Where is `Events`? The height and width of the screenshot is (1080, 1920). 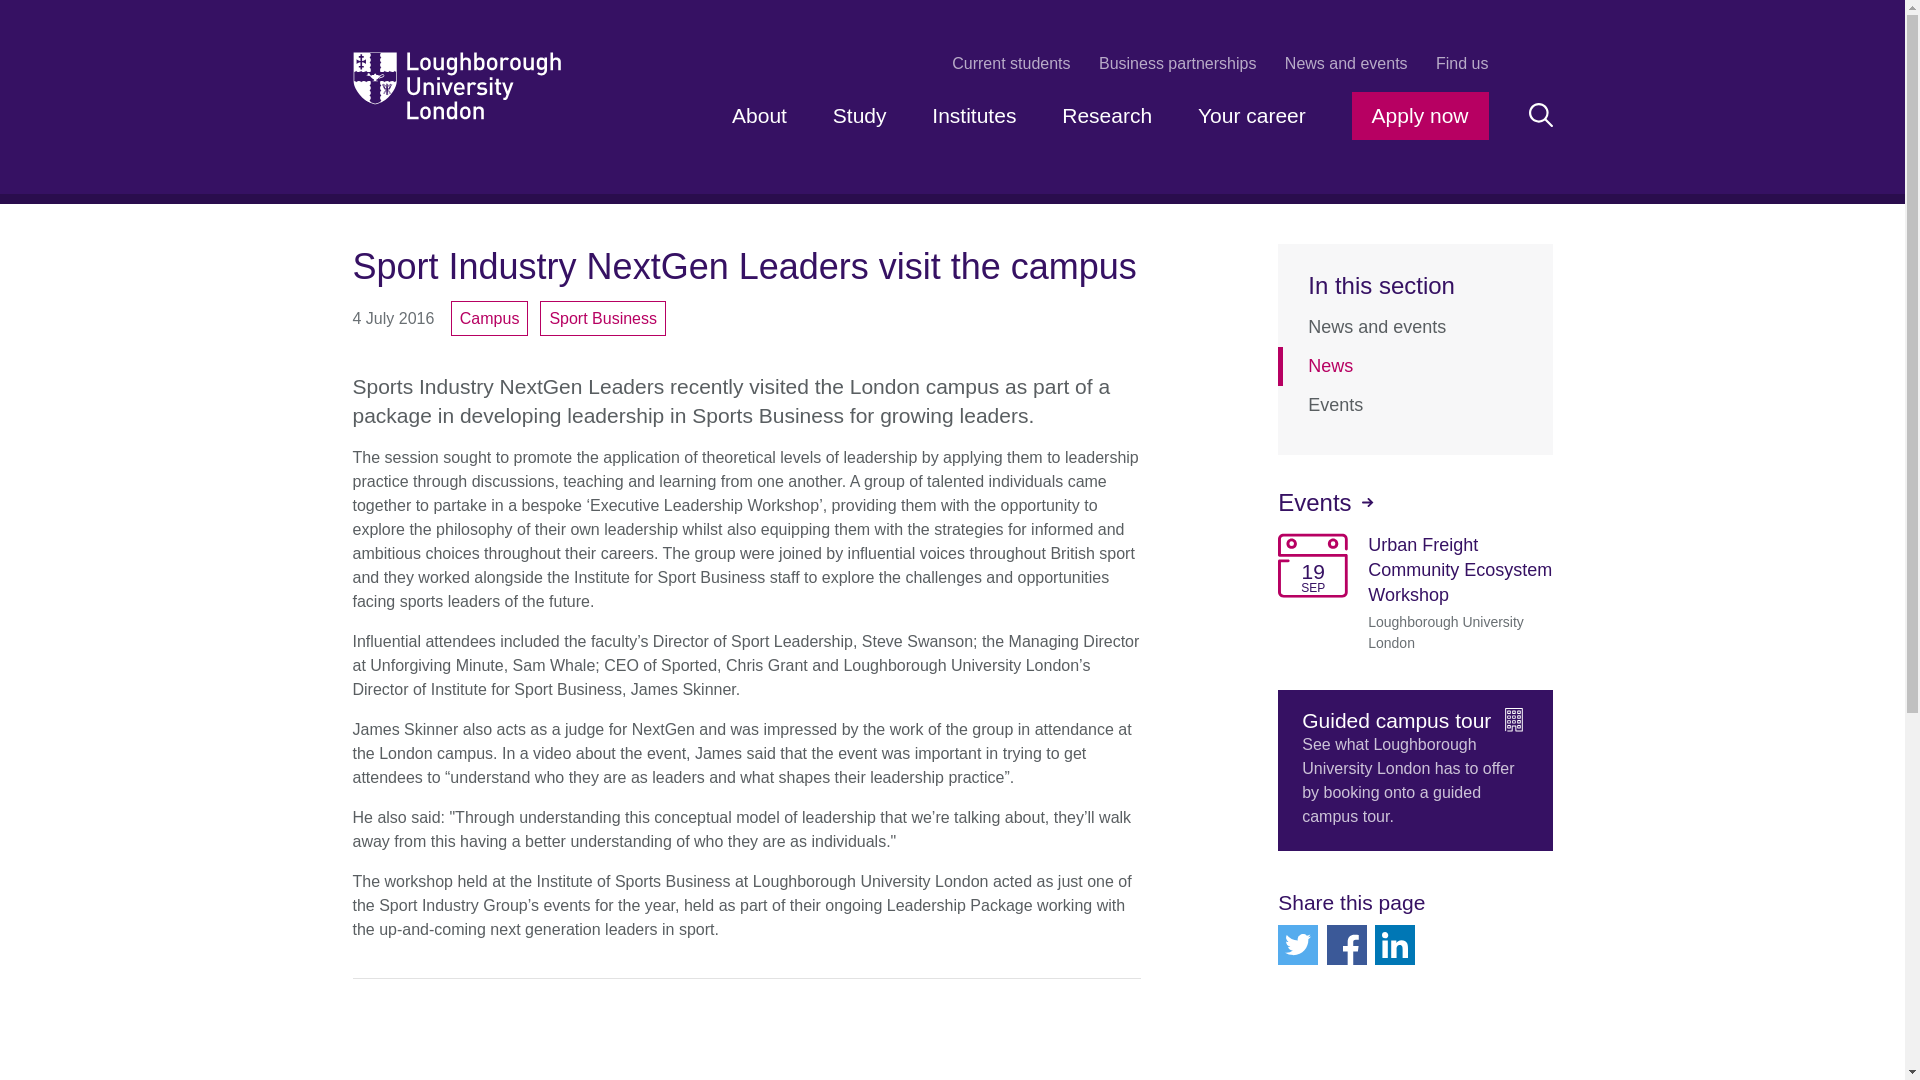
Events is located at coordinates (1416, 405).